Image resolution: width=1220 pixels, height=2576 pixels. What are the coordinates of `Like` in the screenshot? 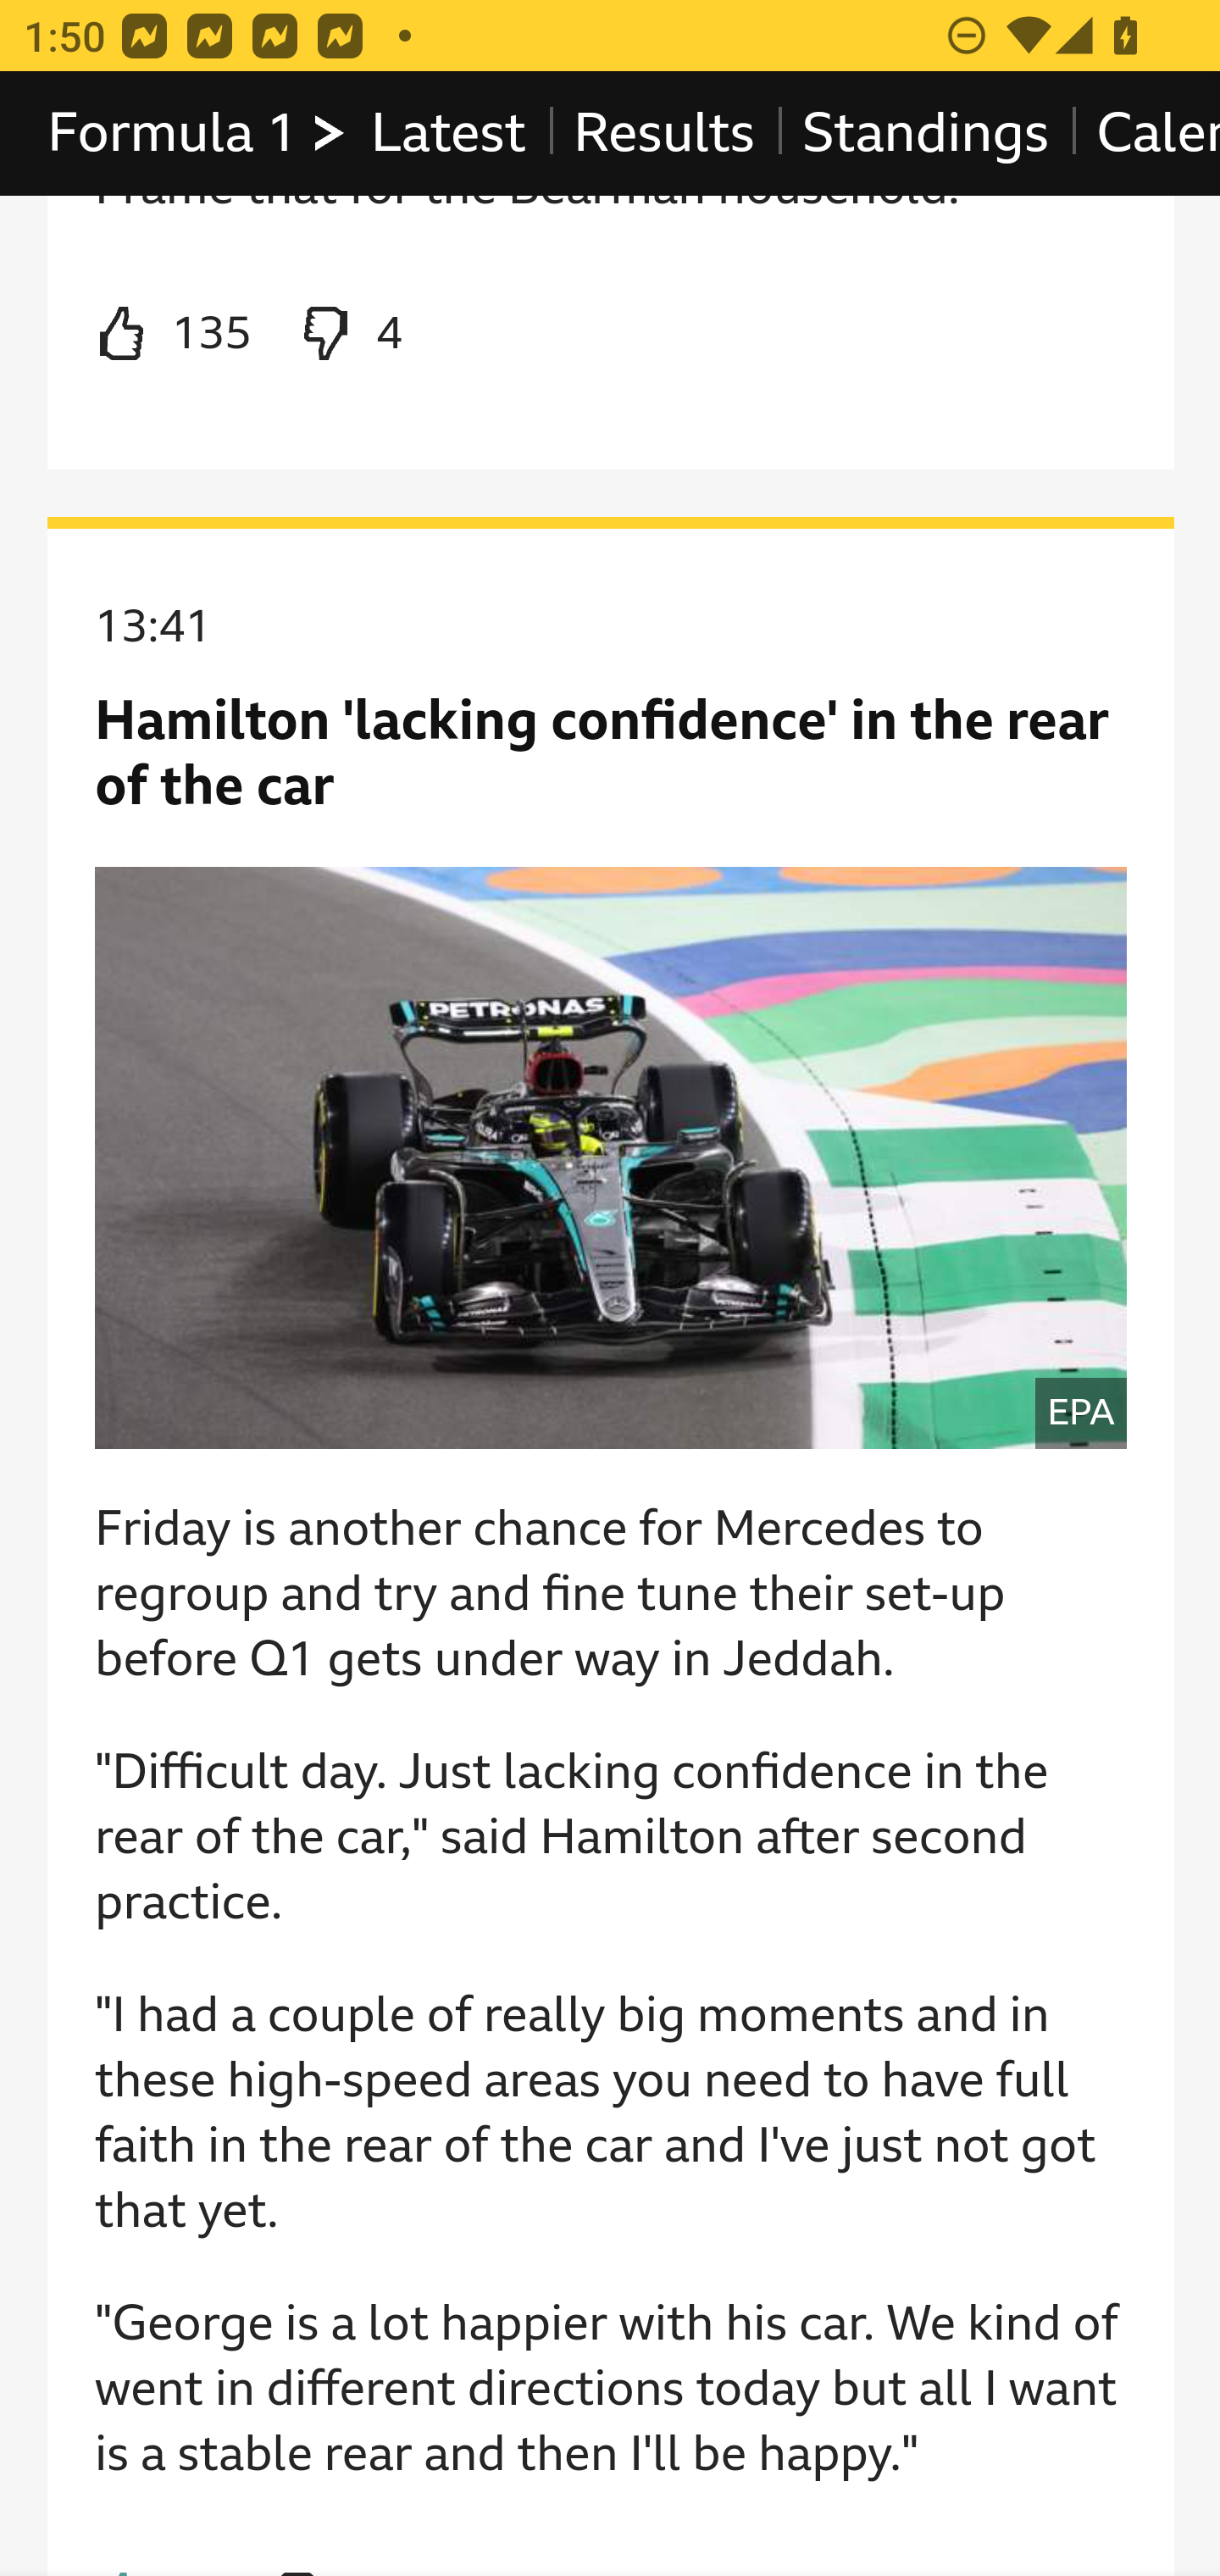 It's located at (173, 337).